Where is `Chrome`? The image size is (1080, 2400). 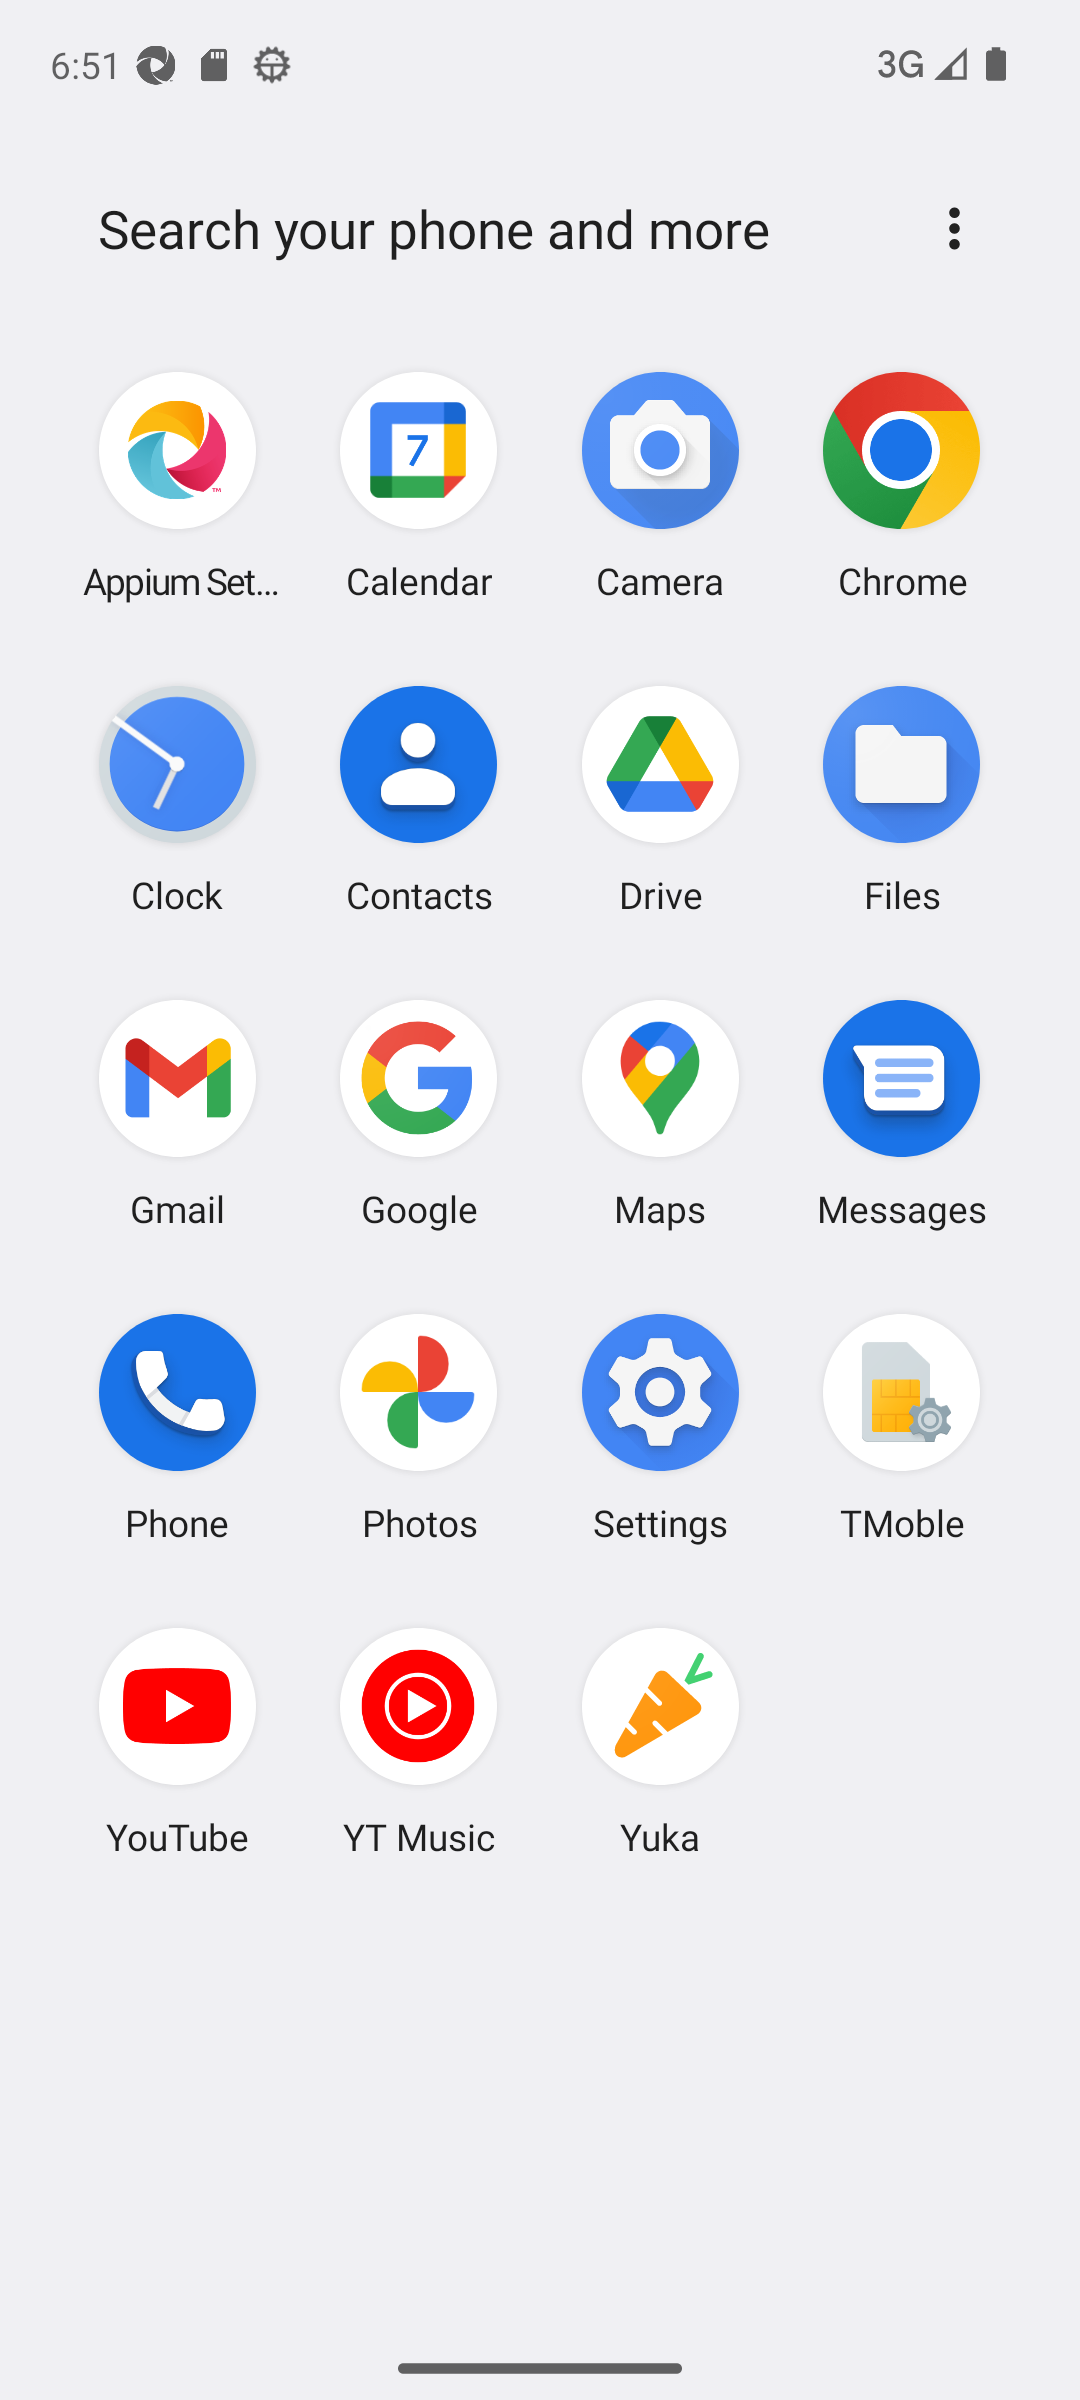 Chrome is located at coordinates (901, 486).